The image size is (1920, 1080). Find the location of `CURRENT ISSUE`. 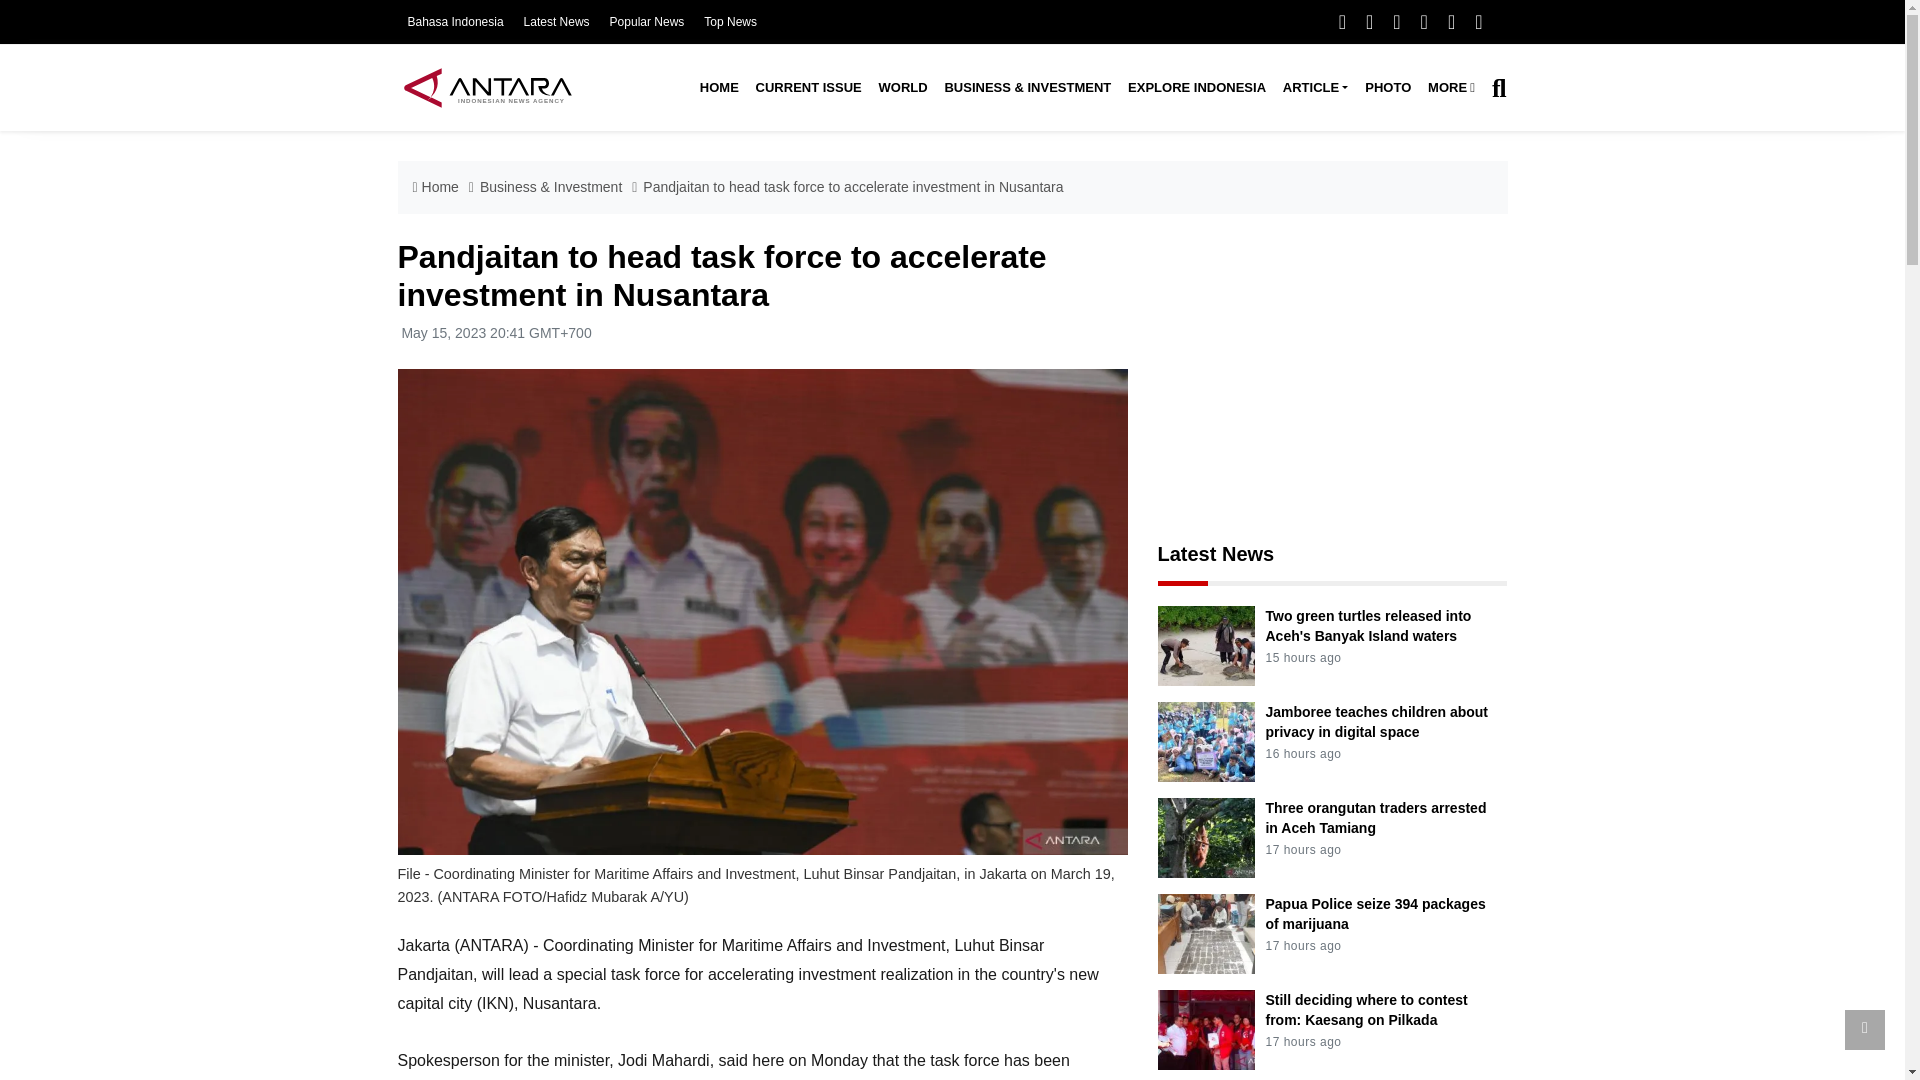

CURRENT ISSUE is located at coordinates (808, 88).